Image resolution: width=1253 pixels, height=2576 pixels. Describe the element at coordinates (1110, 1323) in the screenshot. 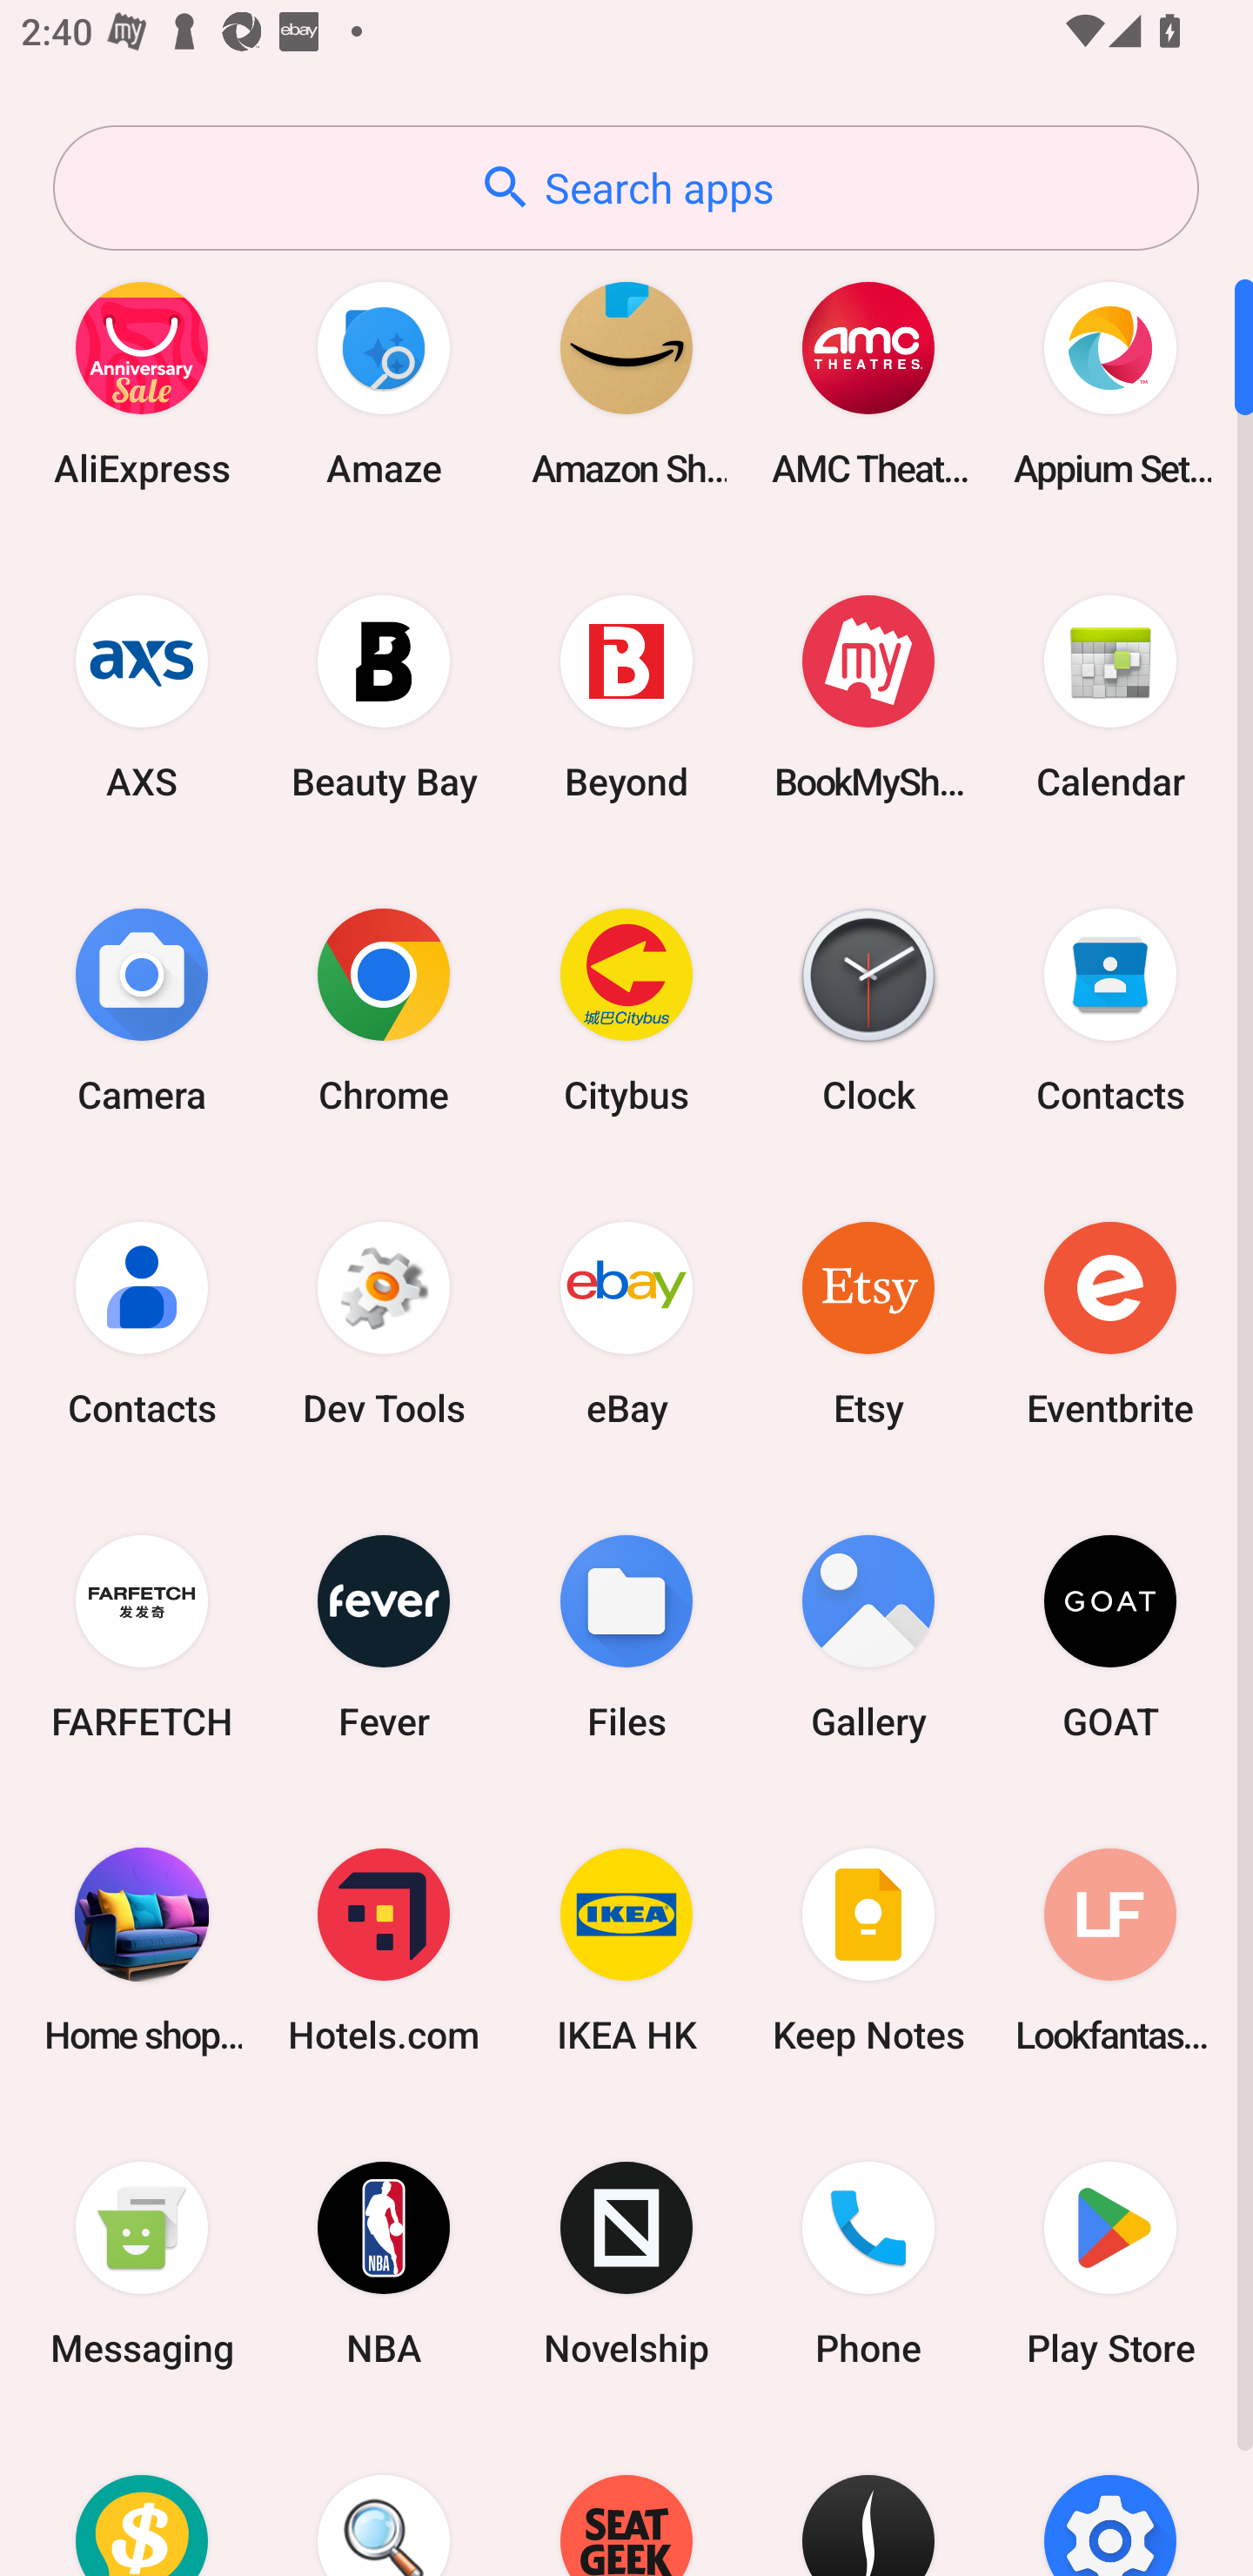

I see `Eventbrite` at that location.